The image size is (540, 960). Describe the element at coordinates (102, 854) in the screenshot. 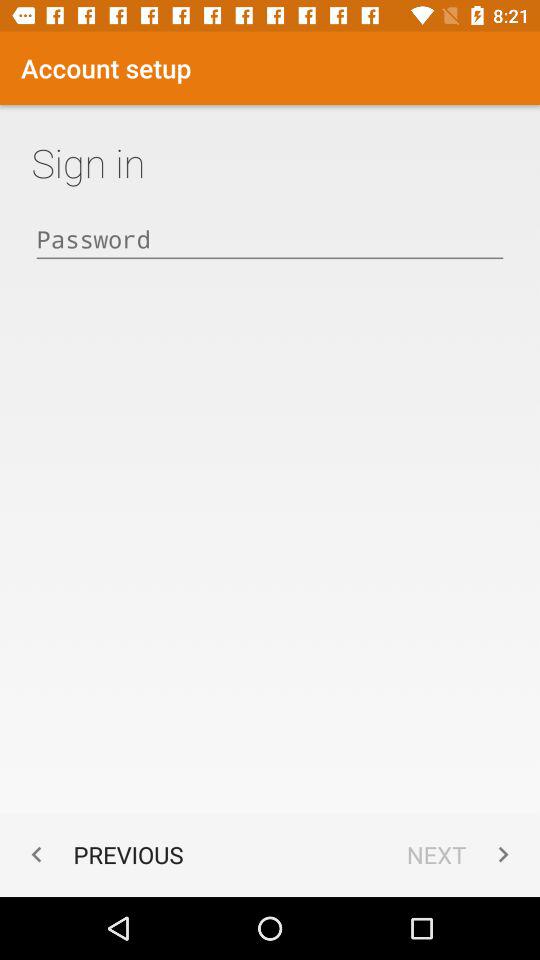

I see `press icon at the bottom left corner` at that location.